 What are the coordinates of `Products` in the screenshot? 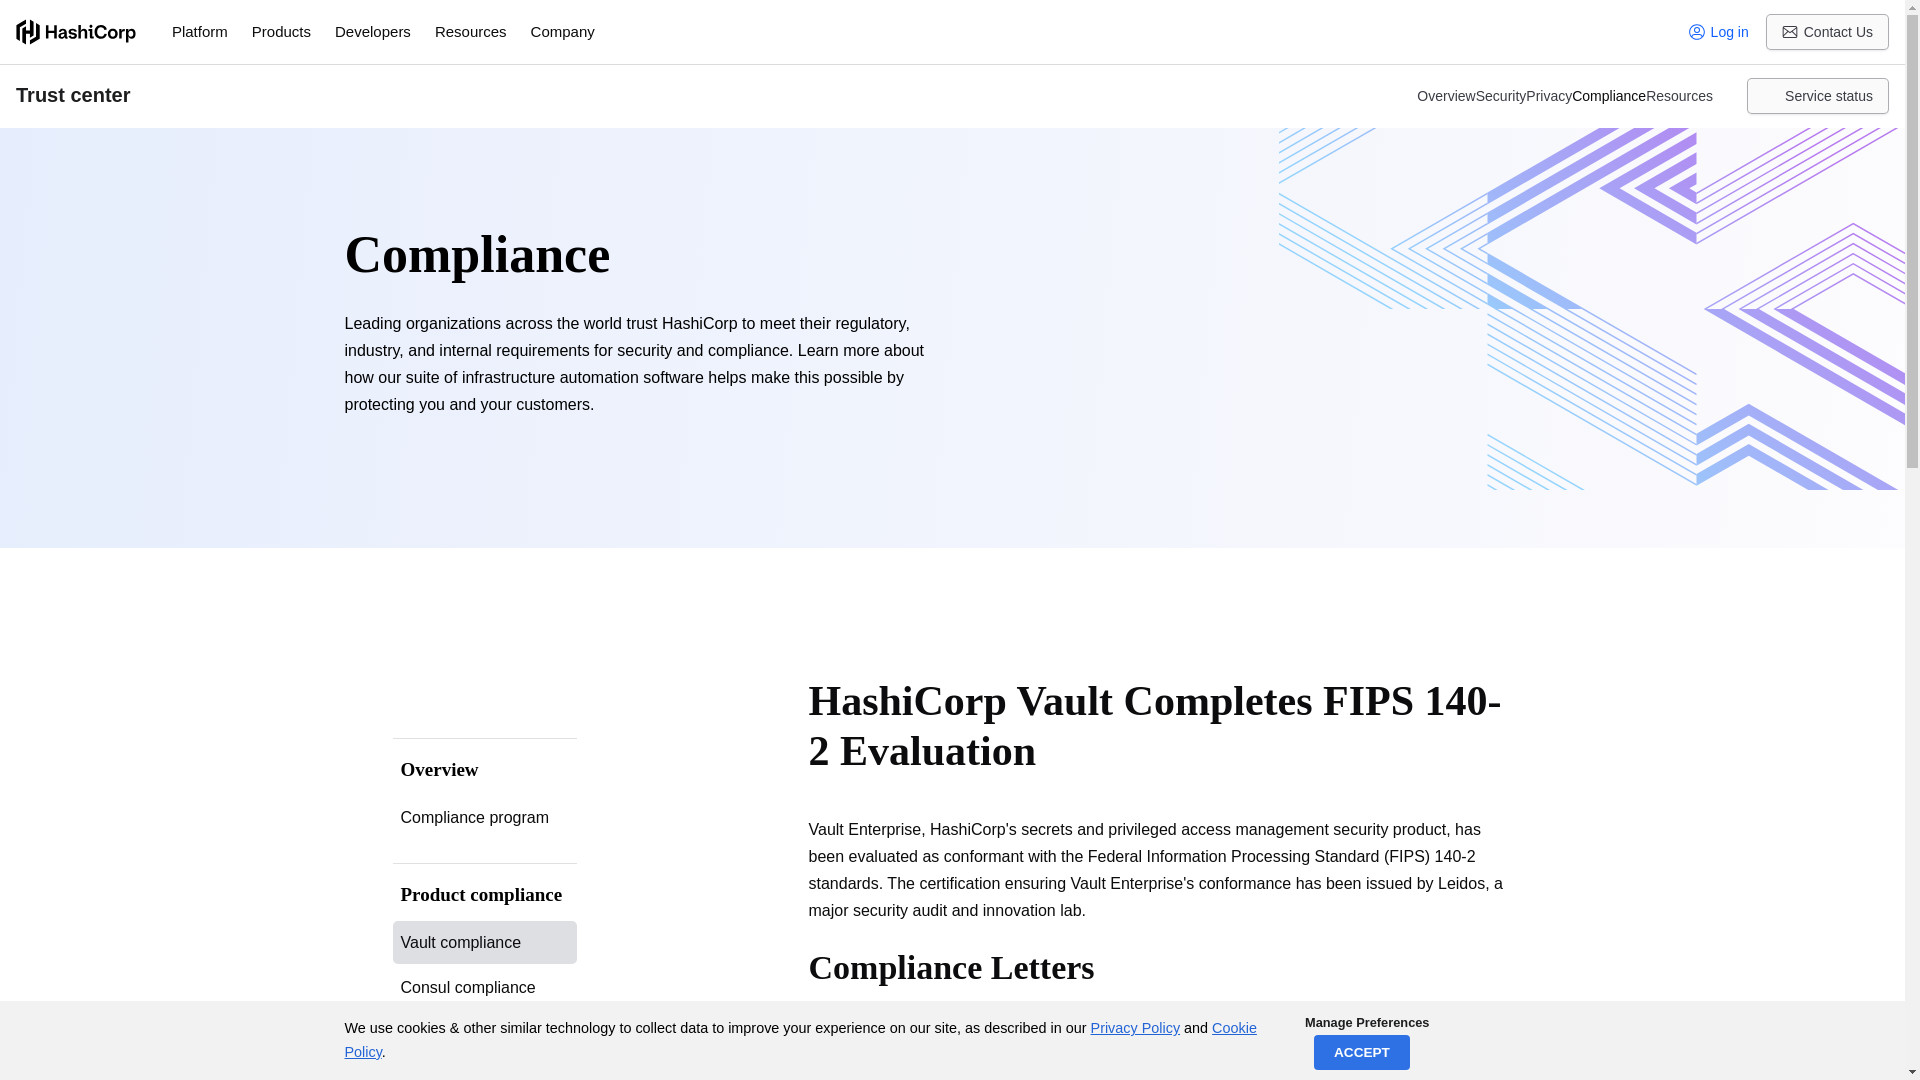 It's located at (281, 31).